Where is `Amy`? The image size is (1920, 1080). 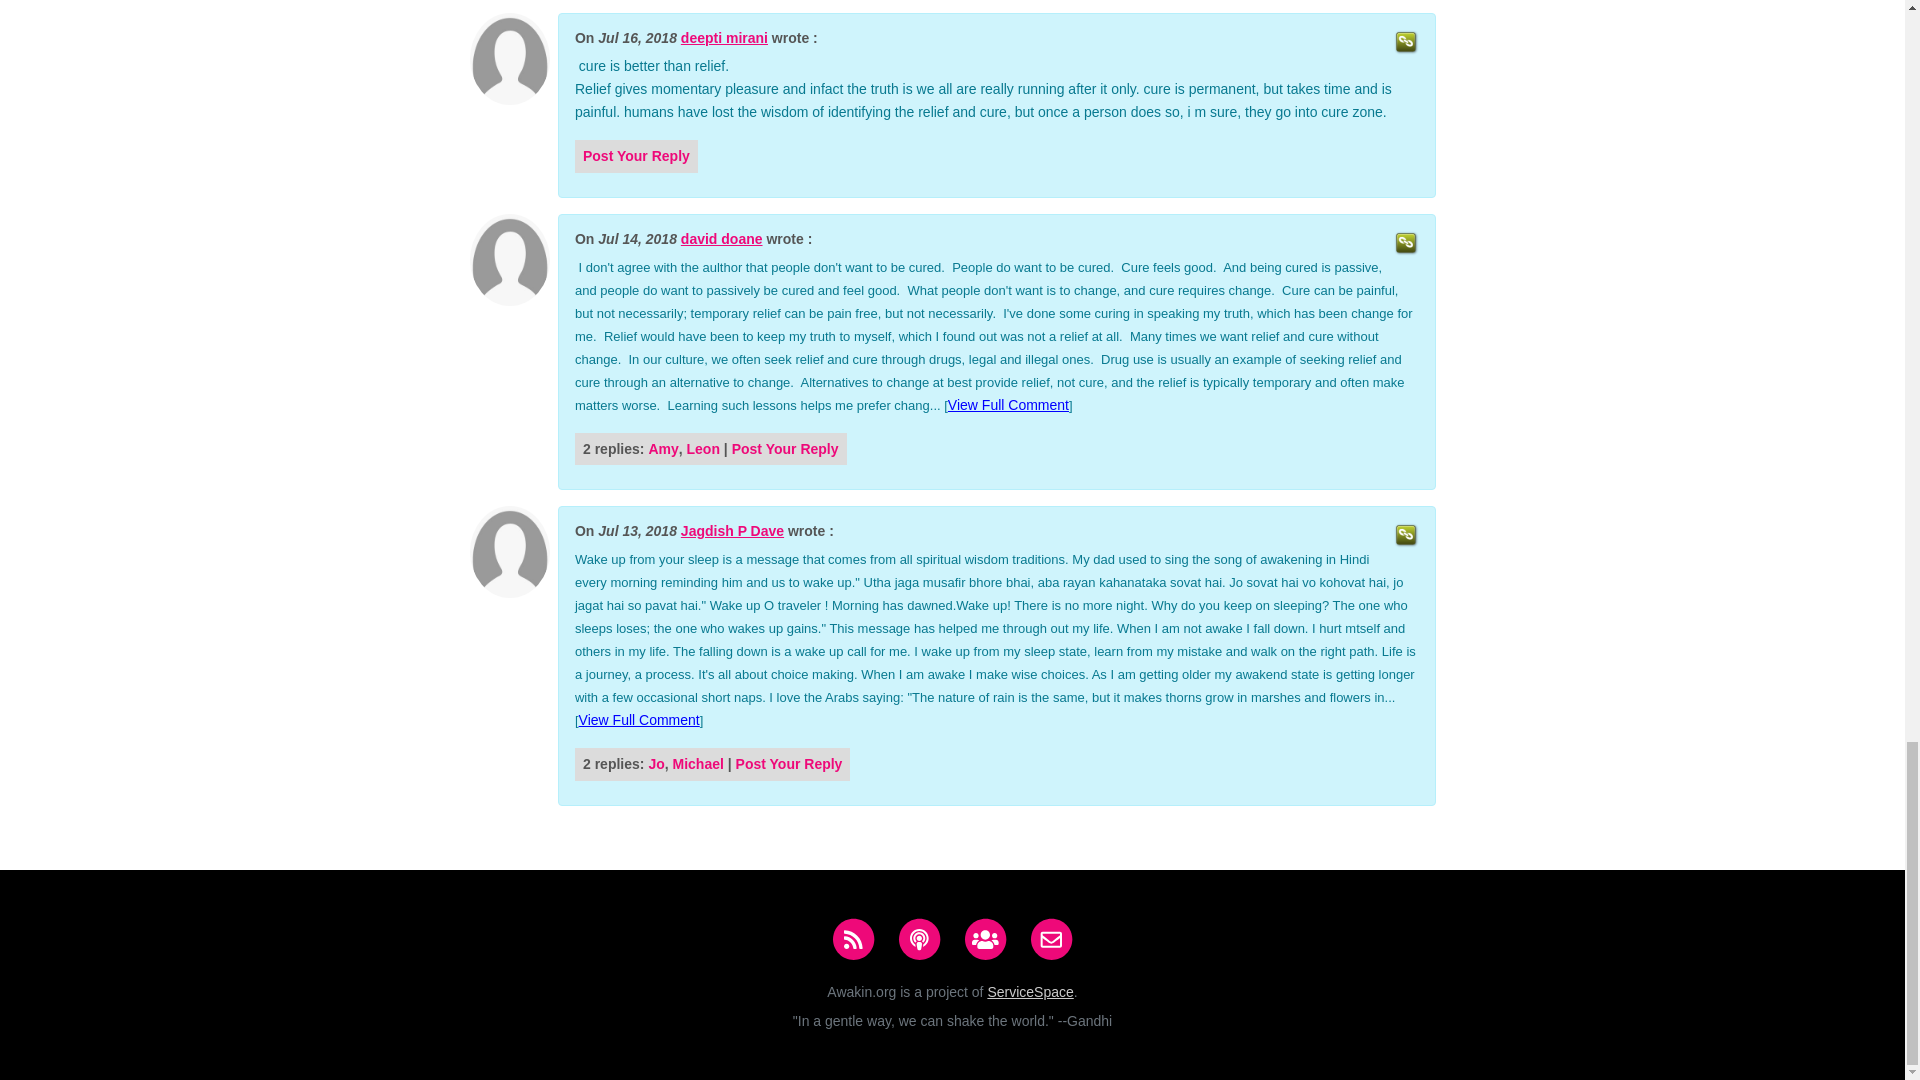
Amy is located at coordinates (662, 448).